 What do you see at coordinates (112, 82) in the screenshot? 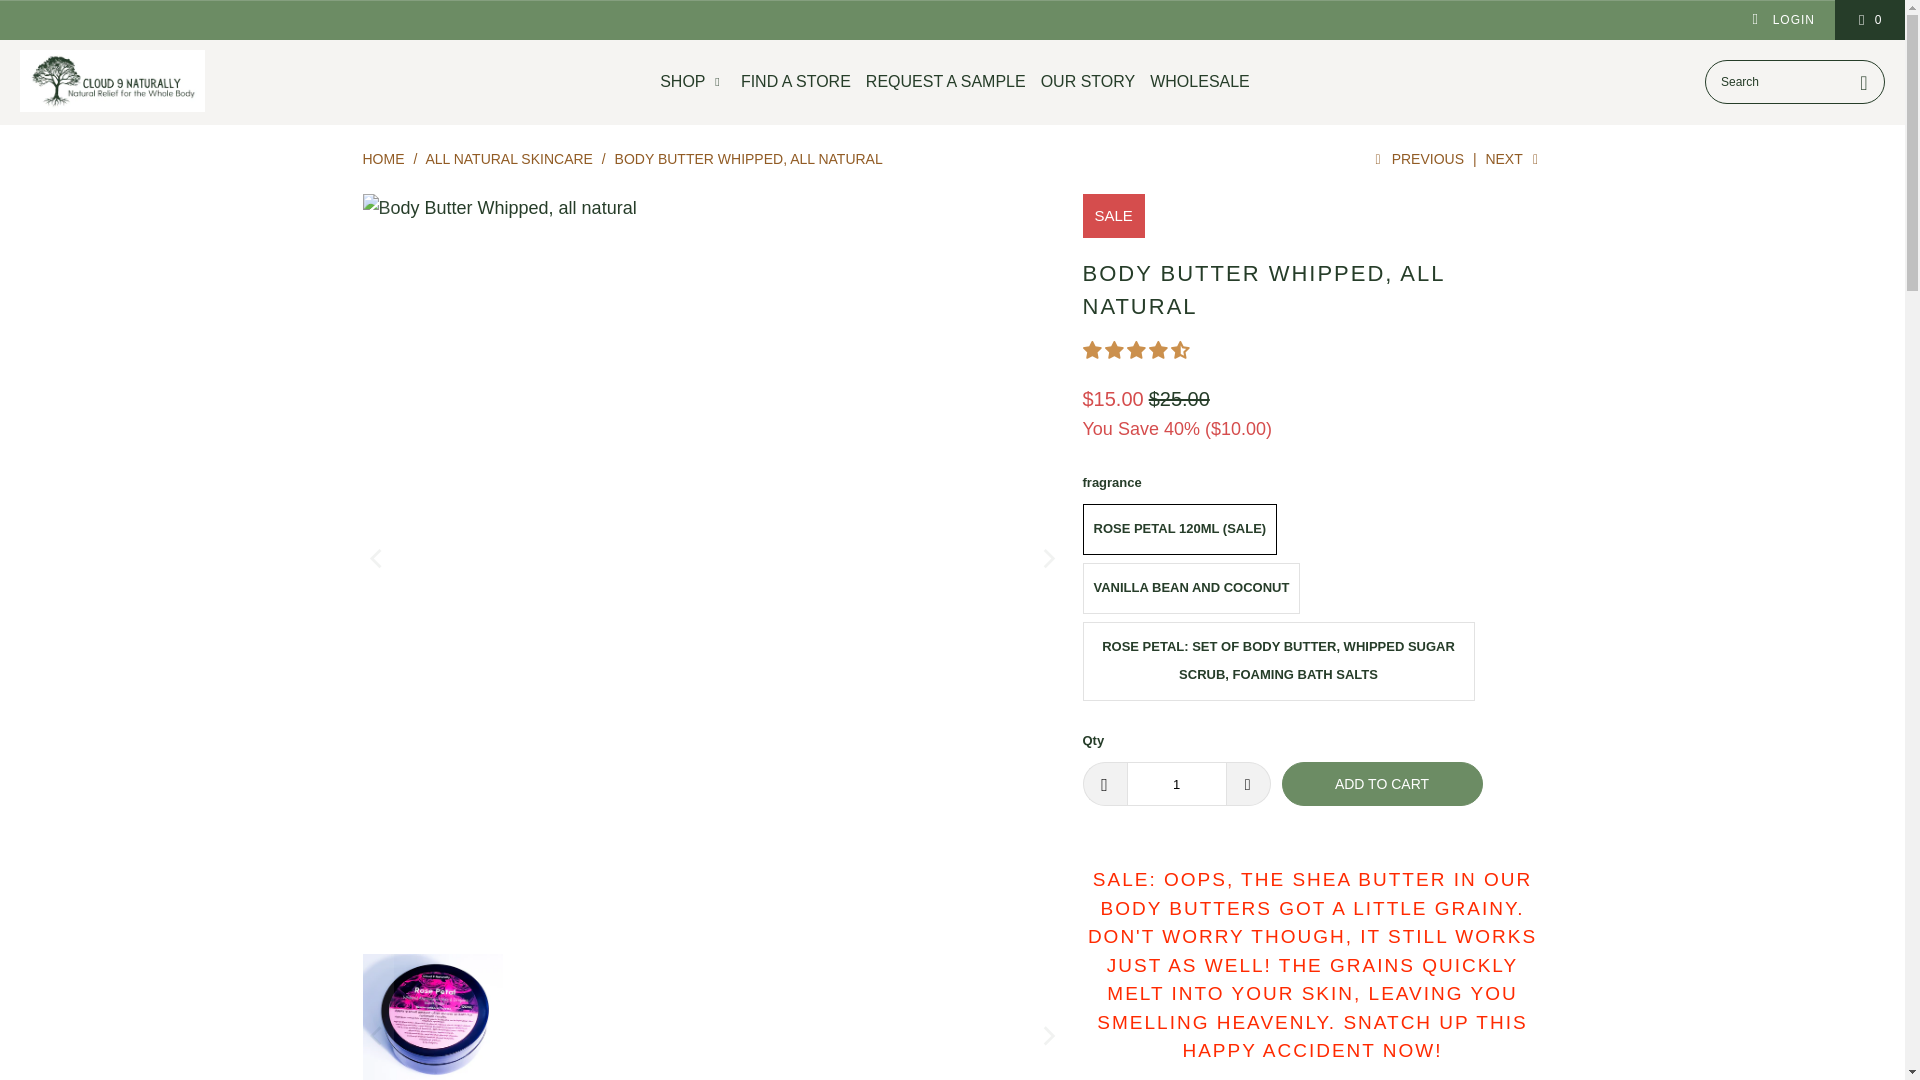
I see `Cloud 9 Naturally` at bounding box center [112, 82].